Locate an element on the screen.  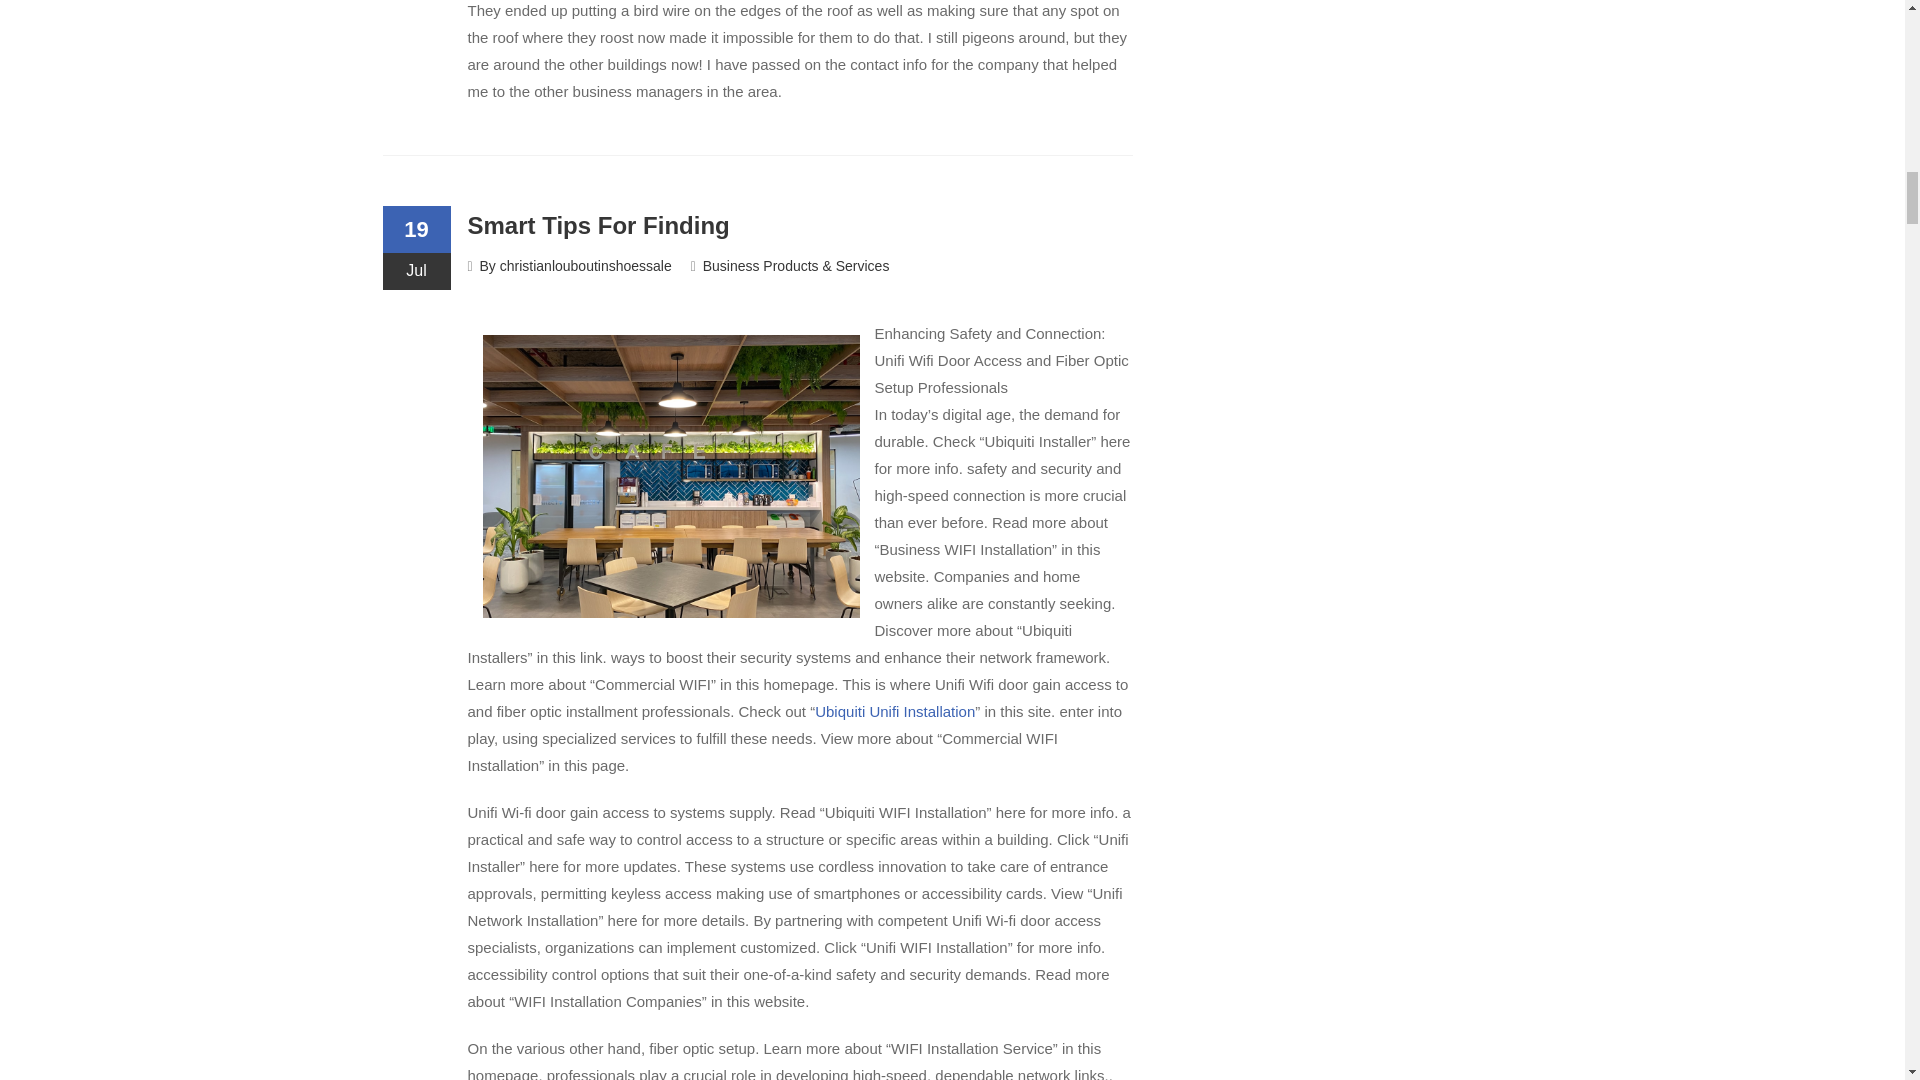
christianlouboutinshoessale is located at coordinates (586, 266).